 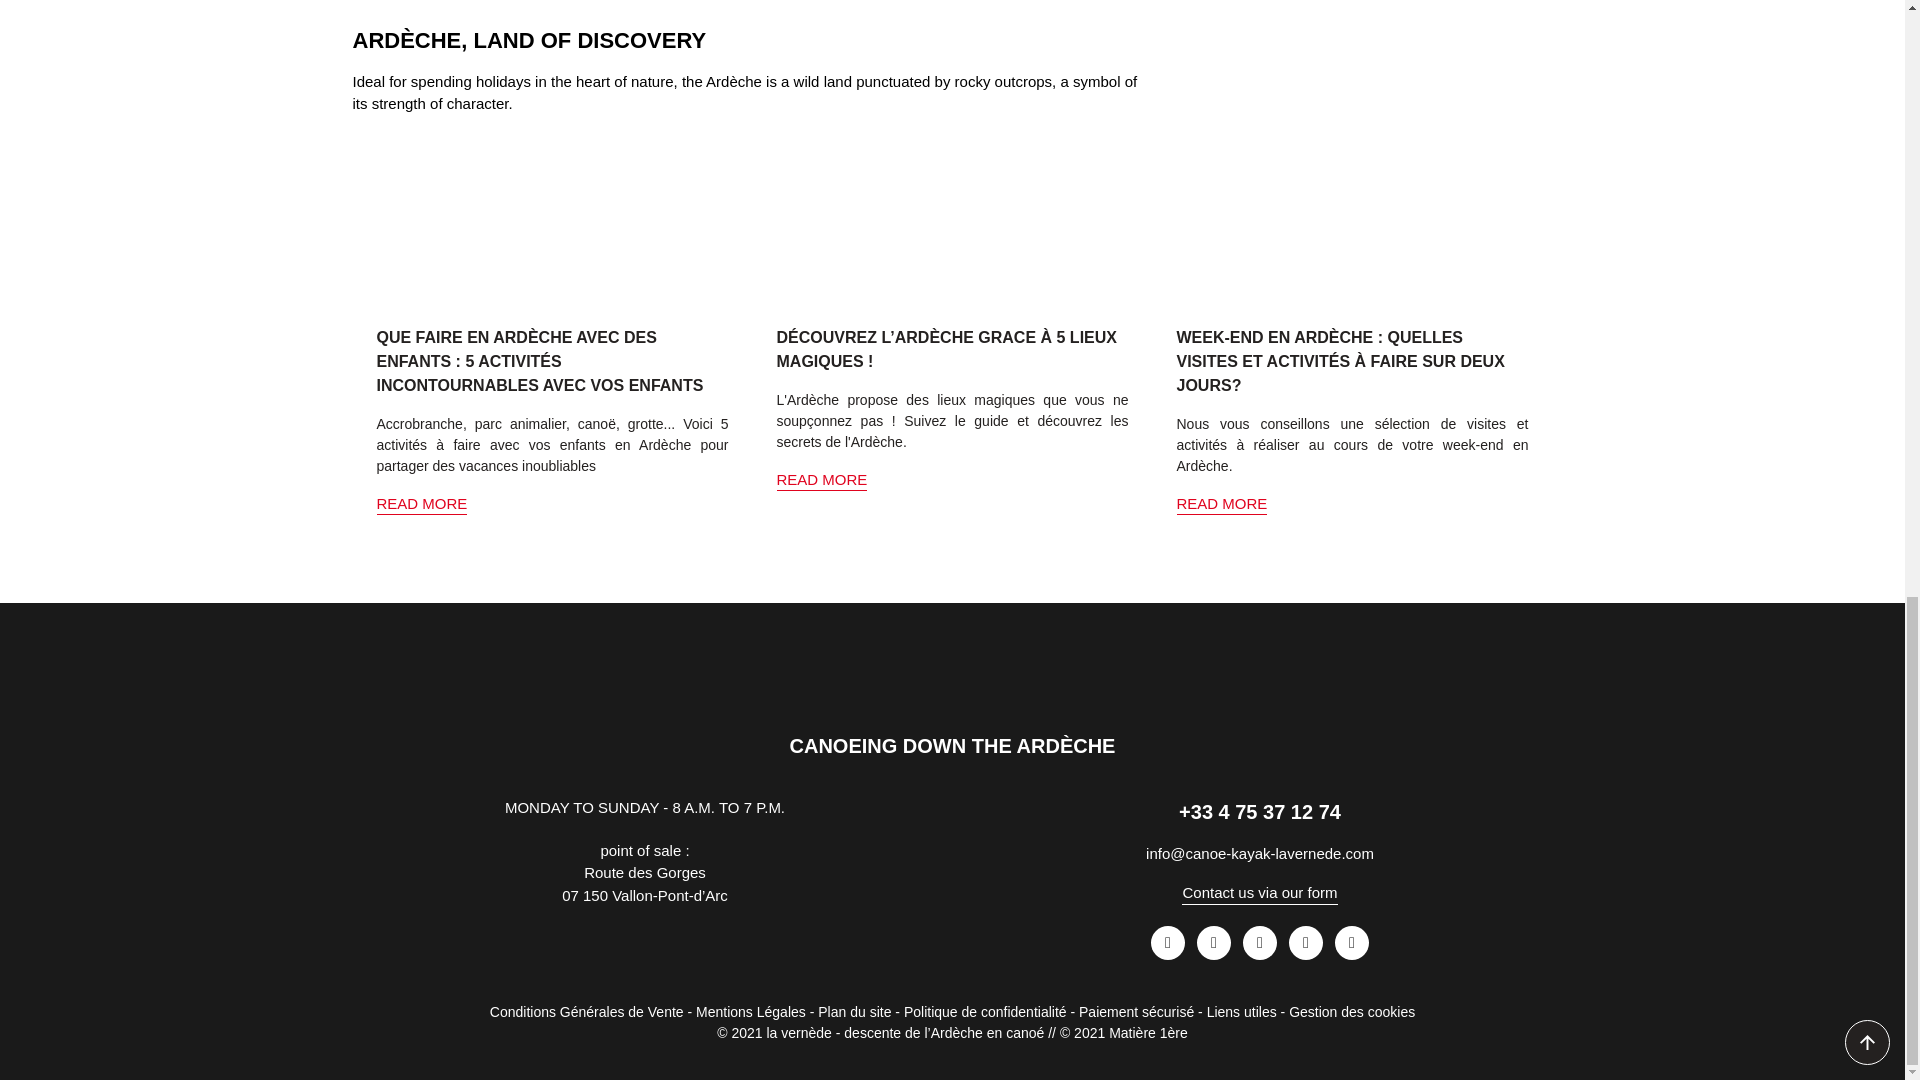 What do you see at coordinates (854, 1012) in the screenshot?
I see `Plan du site` at bounding box center [854, 1012].